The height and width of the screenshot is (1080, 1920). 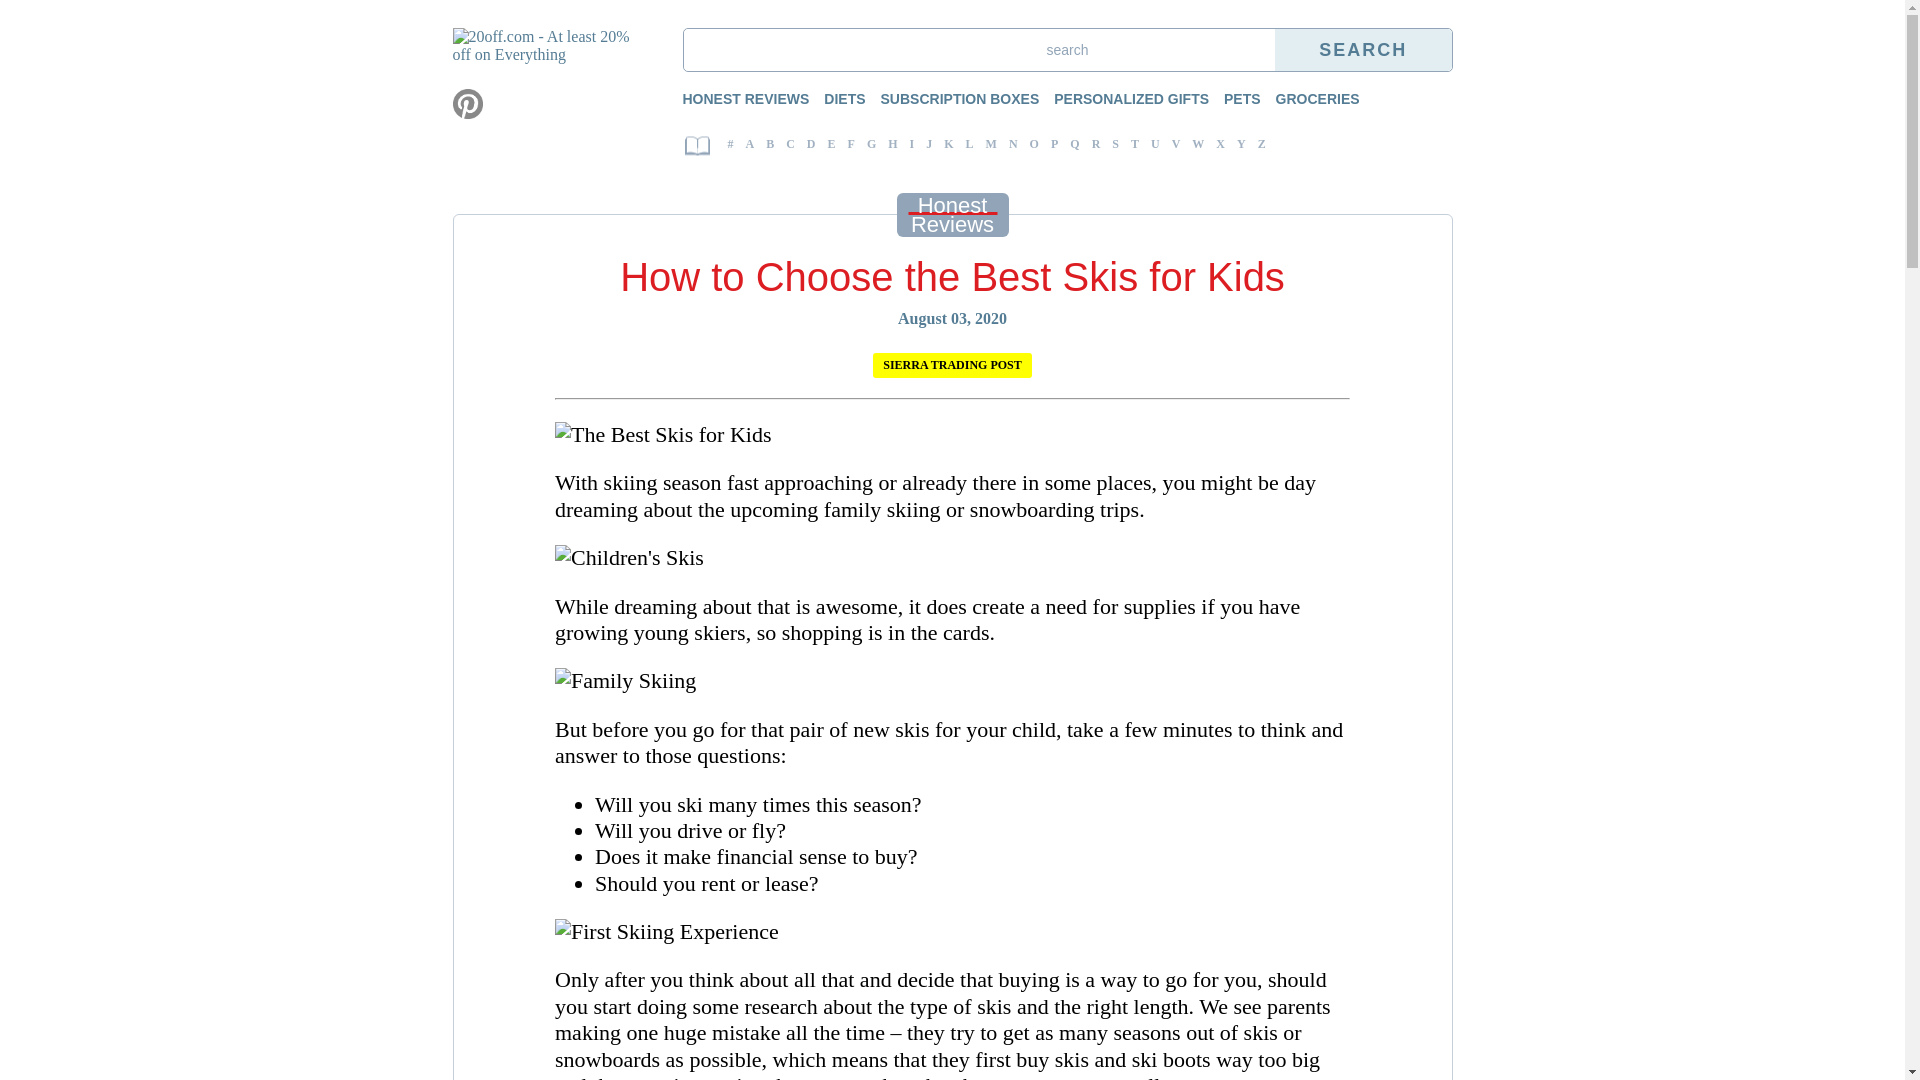 I want to click on I, so click(x=912, y=144).